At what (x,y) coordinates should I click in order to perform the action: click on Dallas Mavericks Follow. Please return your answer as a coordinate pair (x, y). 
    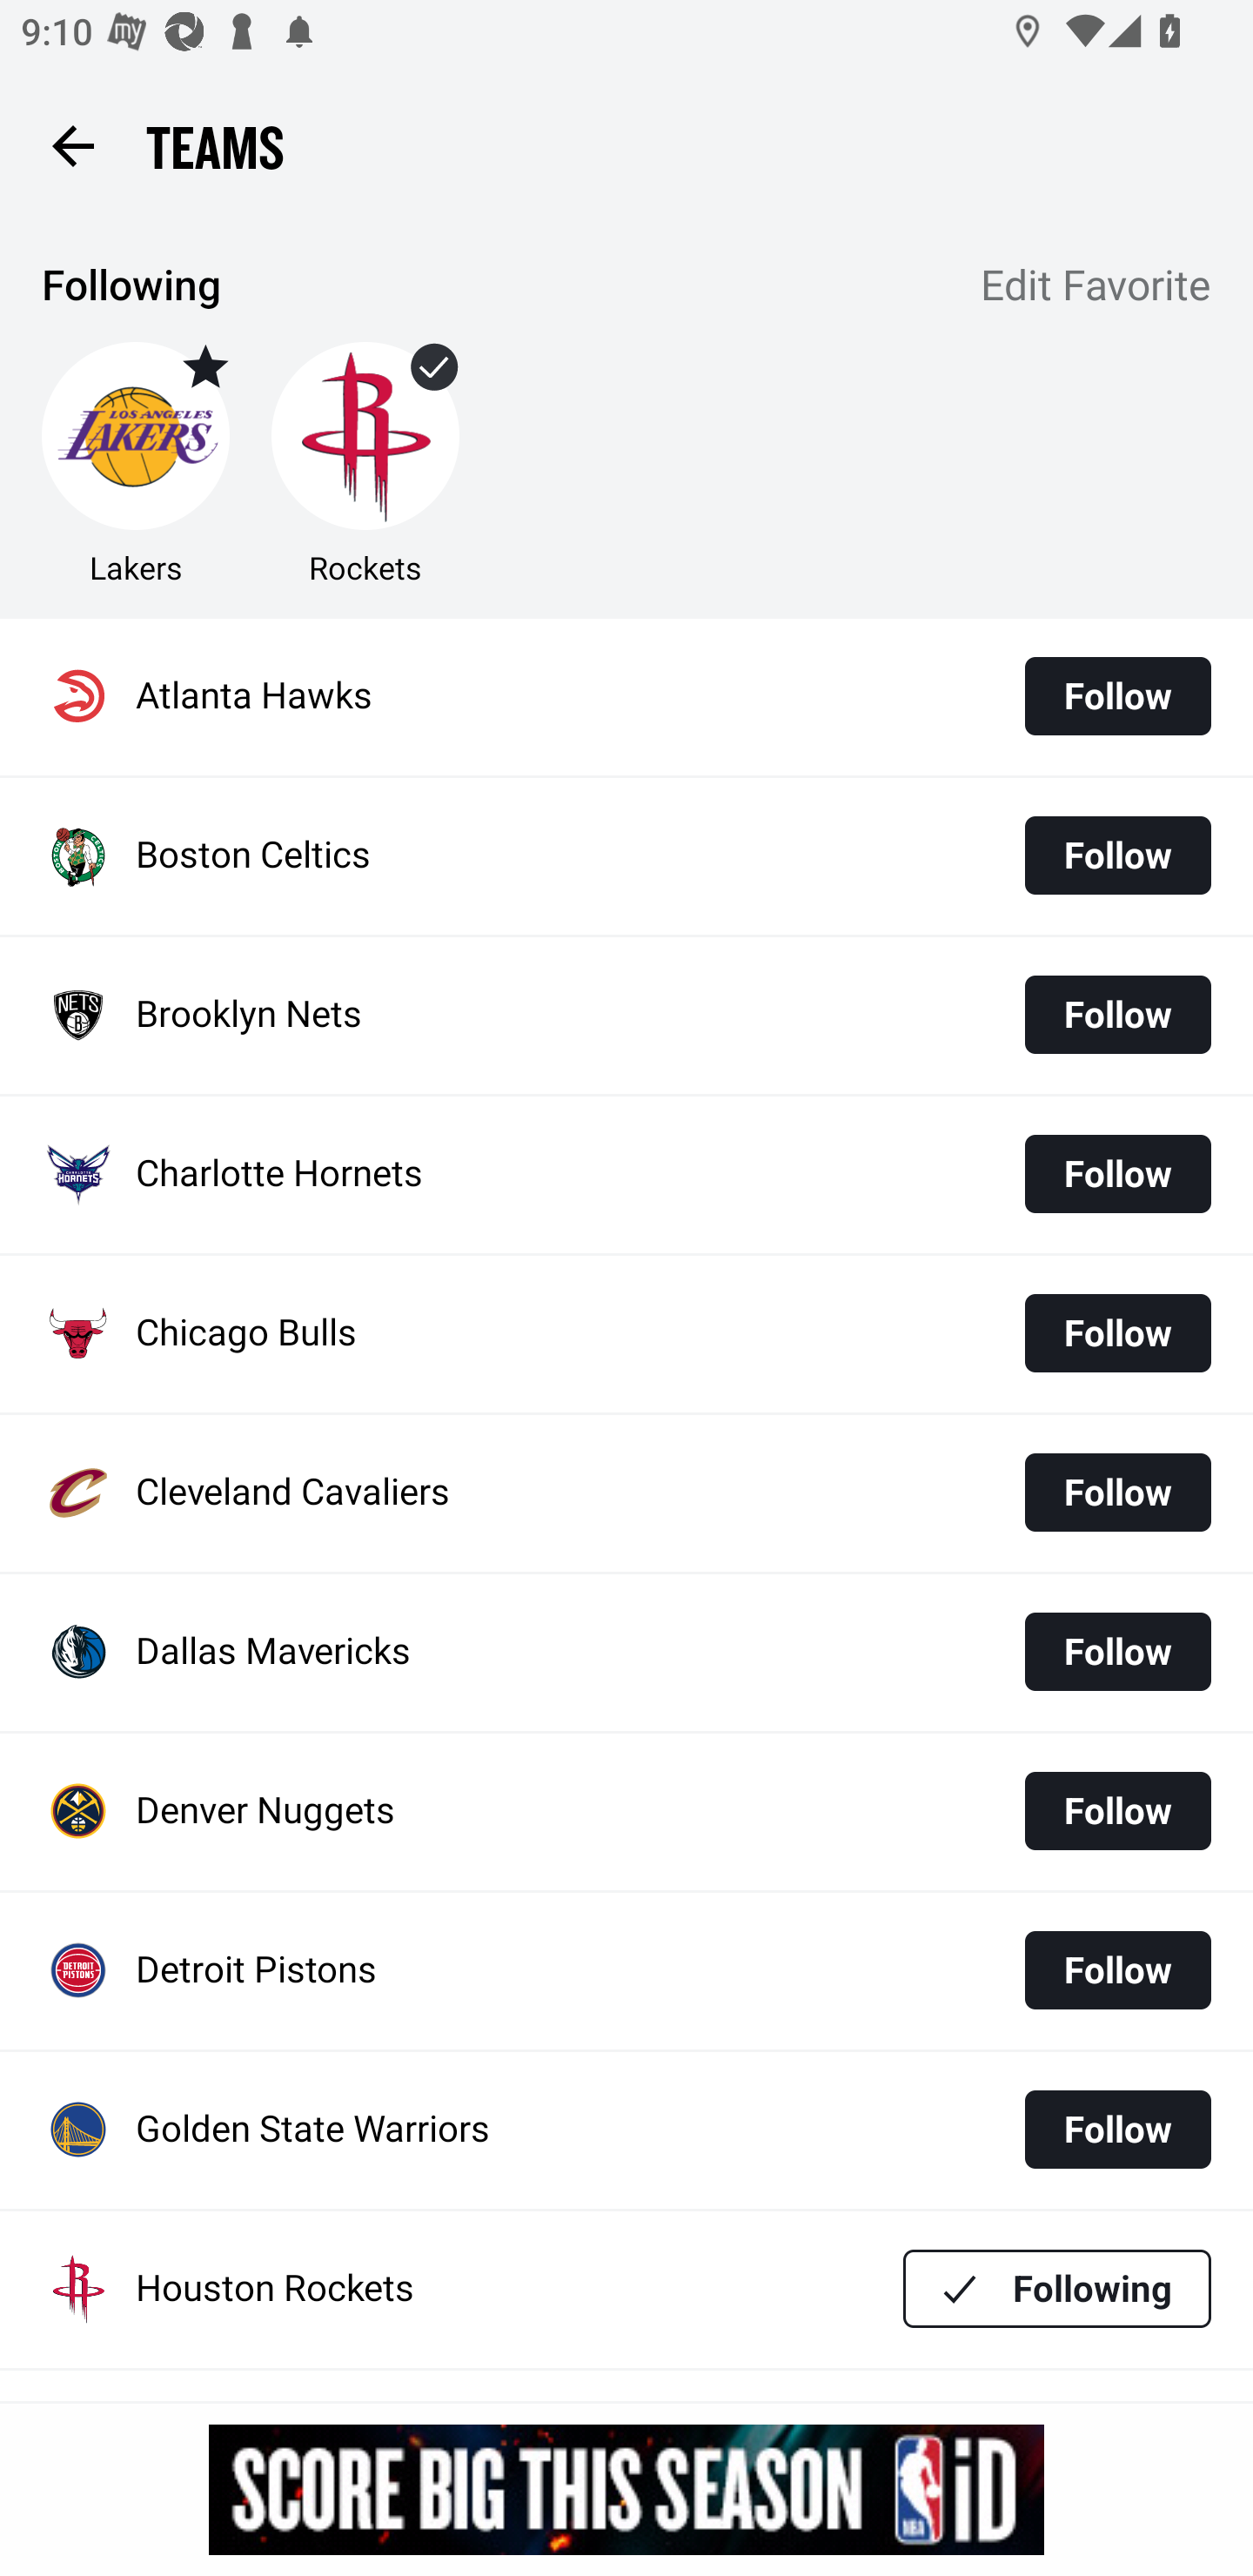
    Looking at the image, I should click on (626, 1652).